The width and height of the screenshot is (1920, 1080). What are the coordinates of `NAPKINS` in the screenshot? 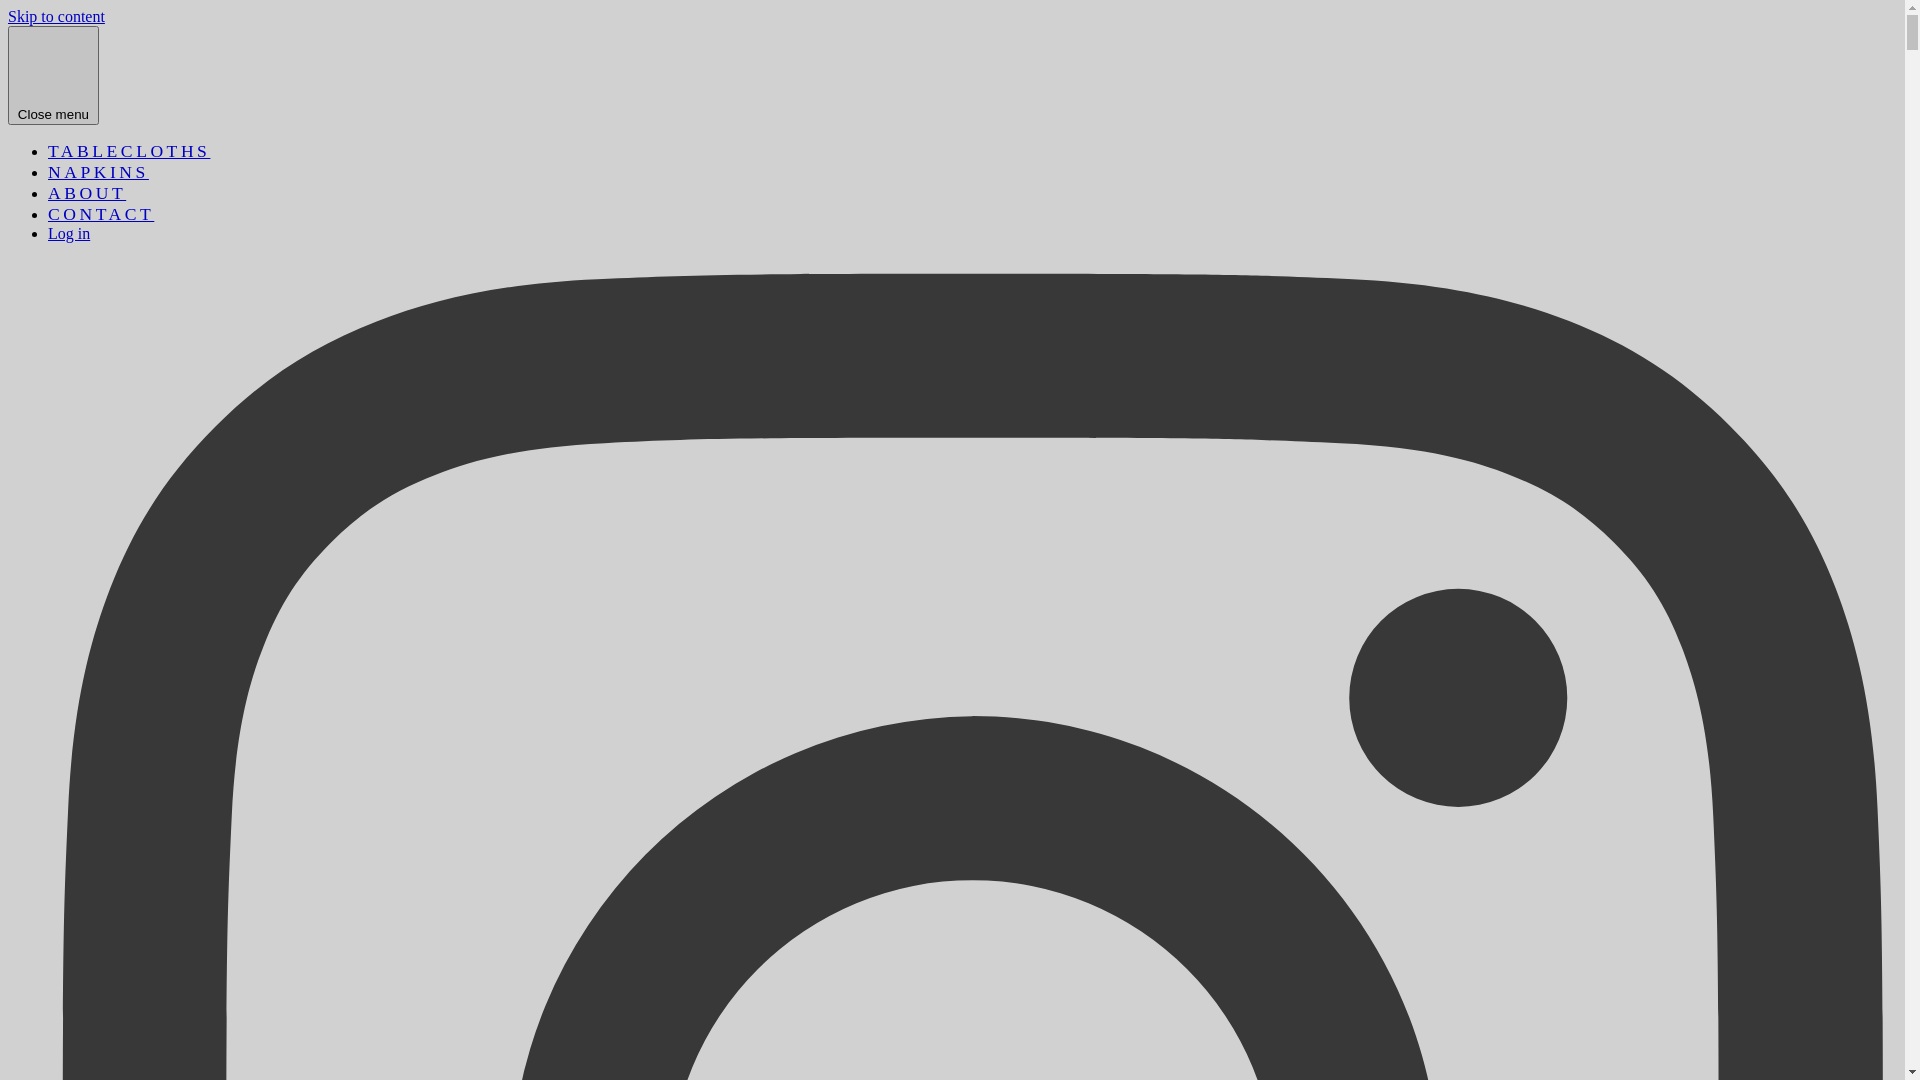 It's located at (98, 172).